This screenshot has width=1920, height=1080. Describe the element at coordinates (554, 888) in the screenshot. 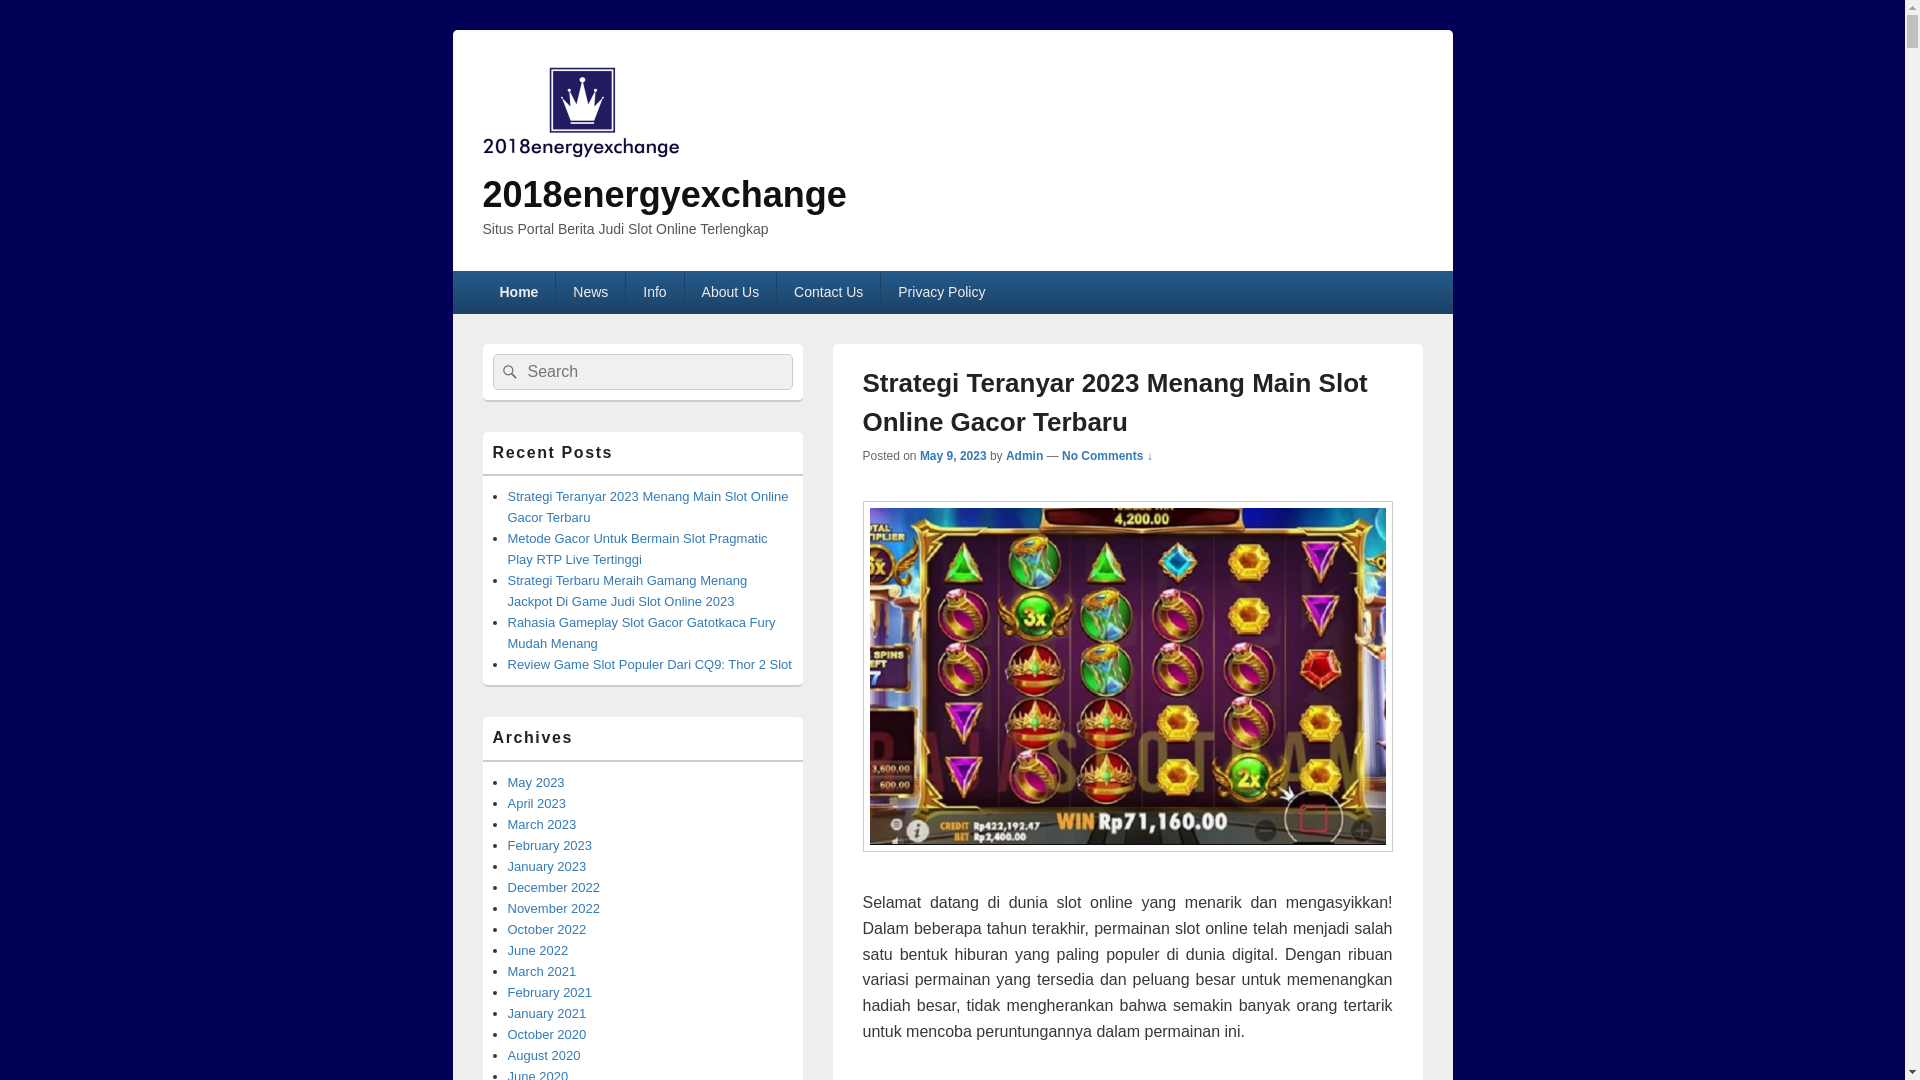

I see `December 2022` at that location.